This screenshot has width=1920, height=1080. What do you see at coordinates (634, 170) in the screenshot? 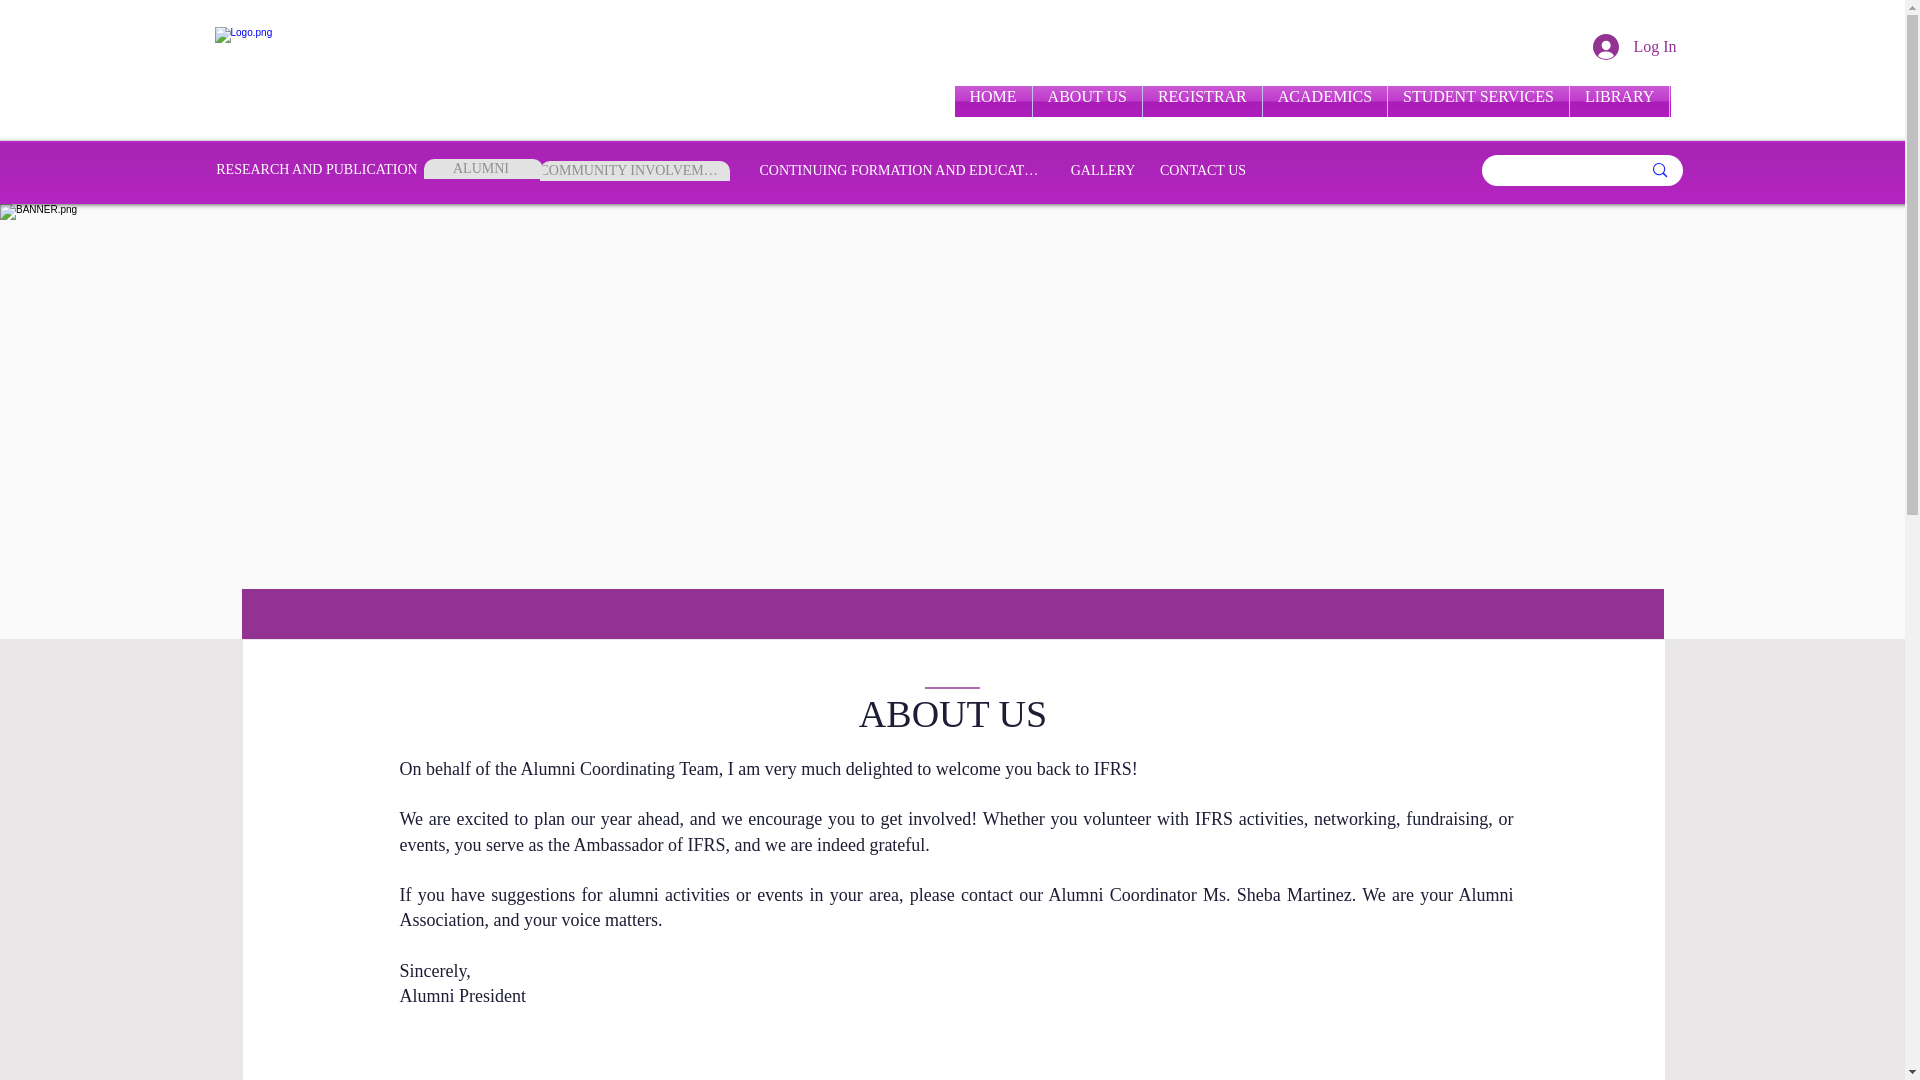
I see `COMMUNITY INVOLVEMENT` at bounding box center [634, 170].